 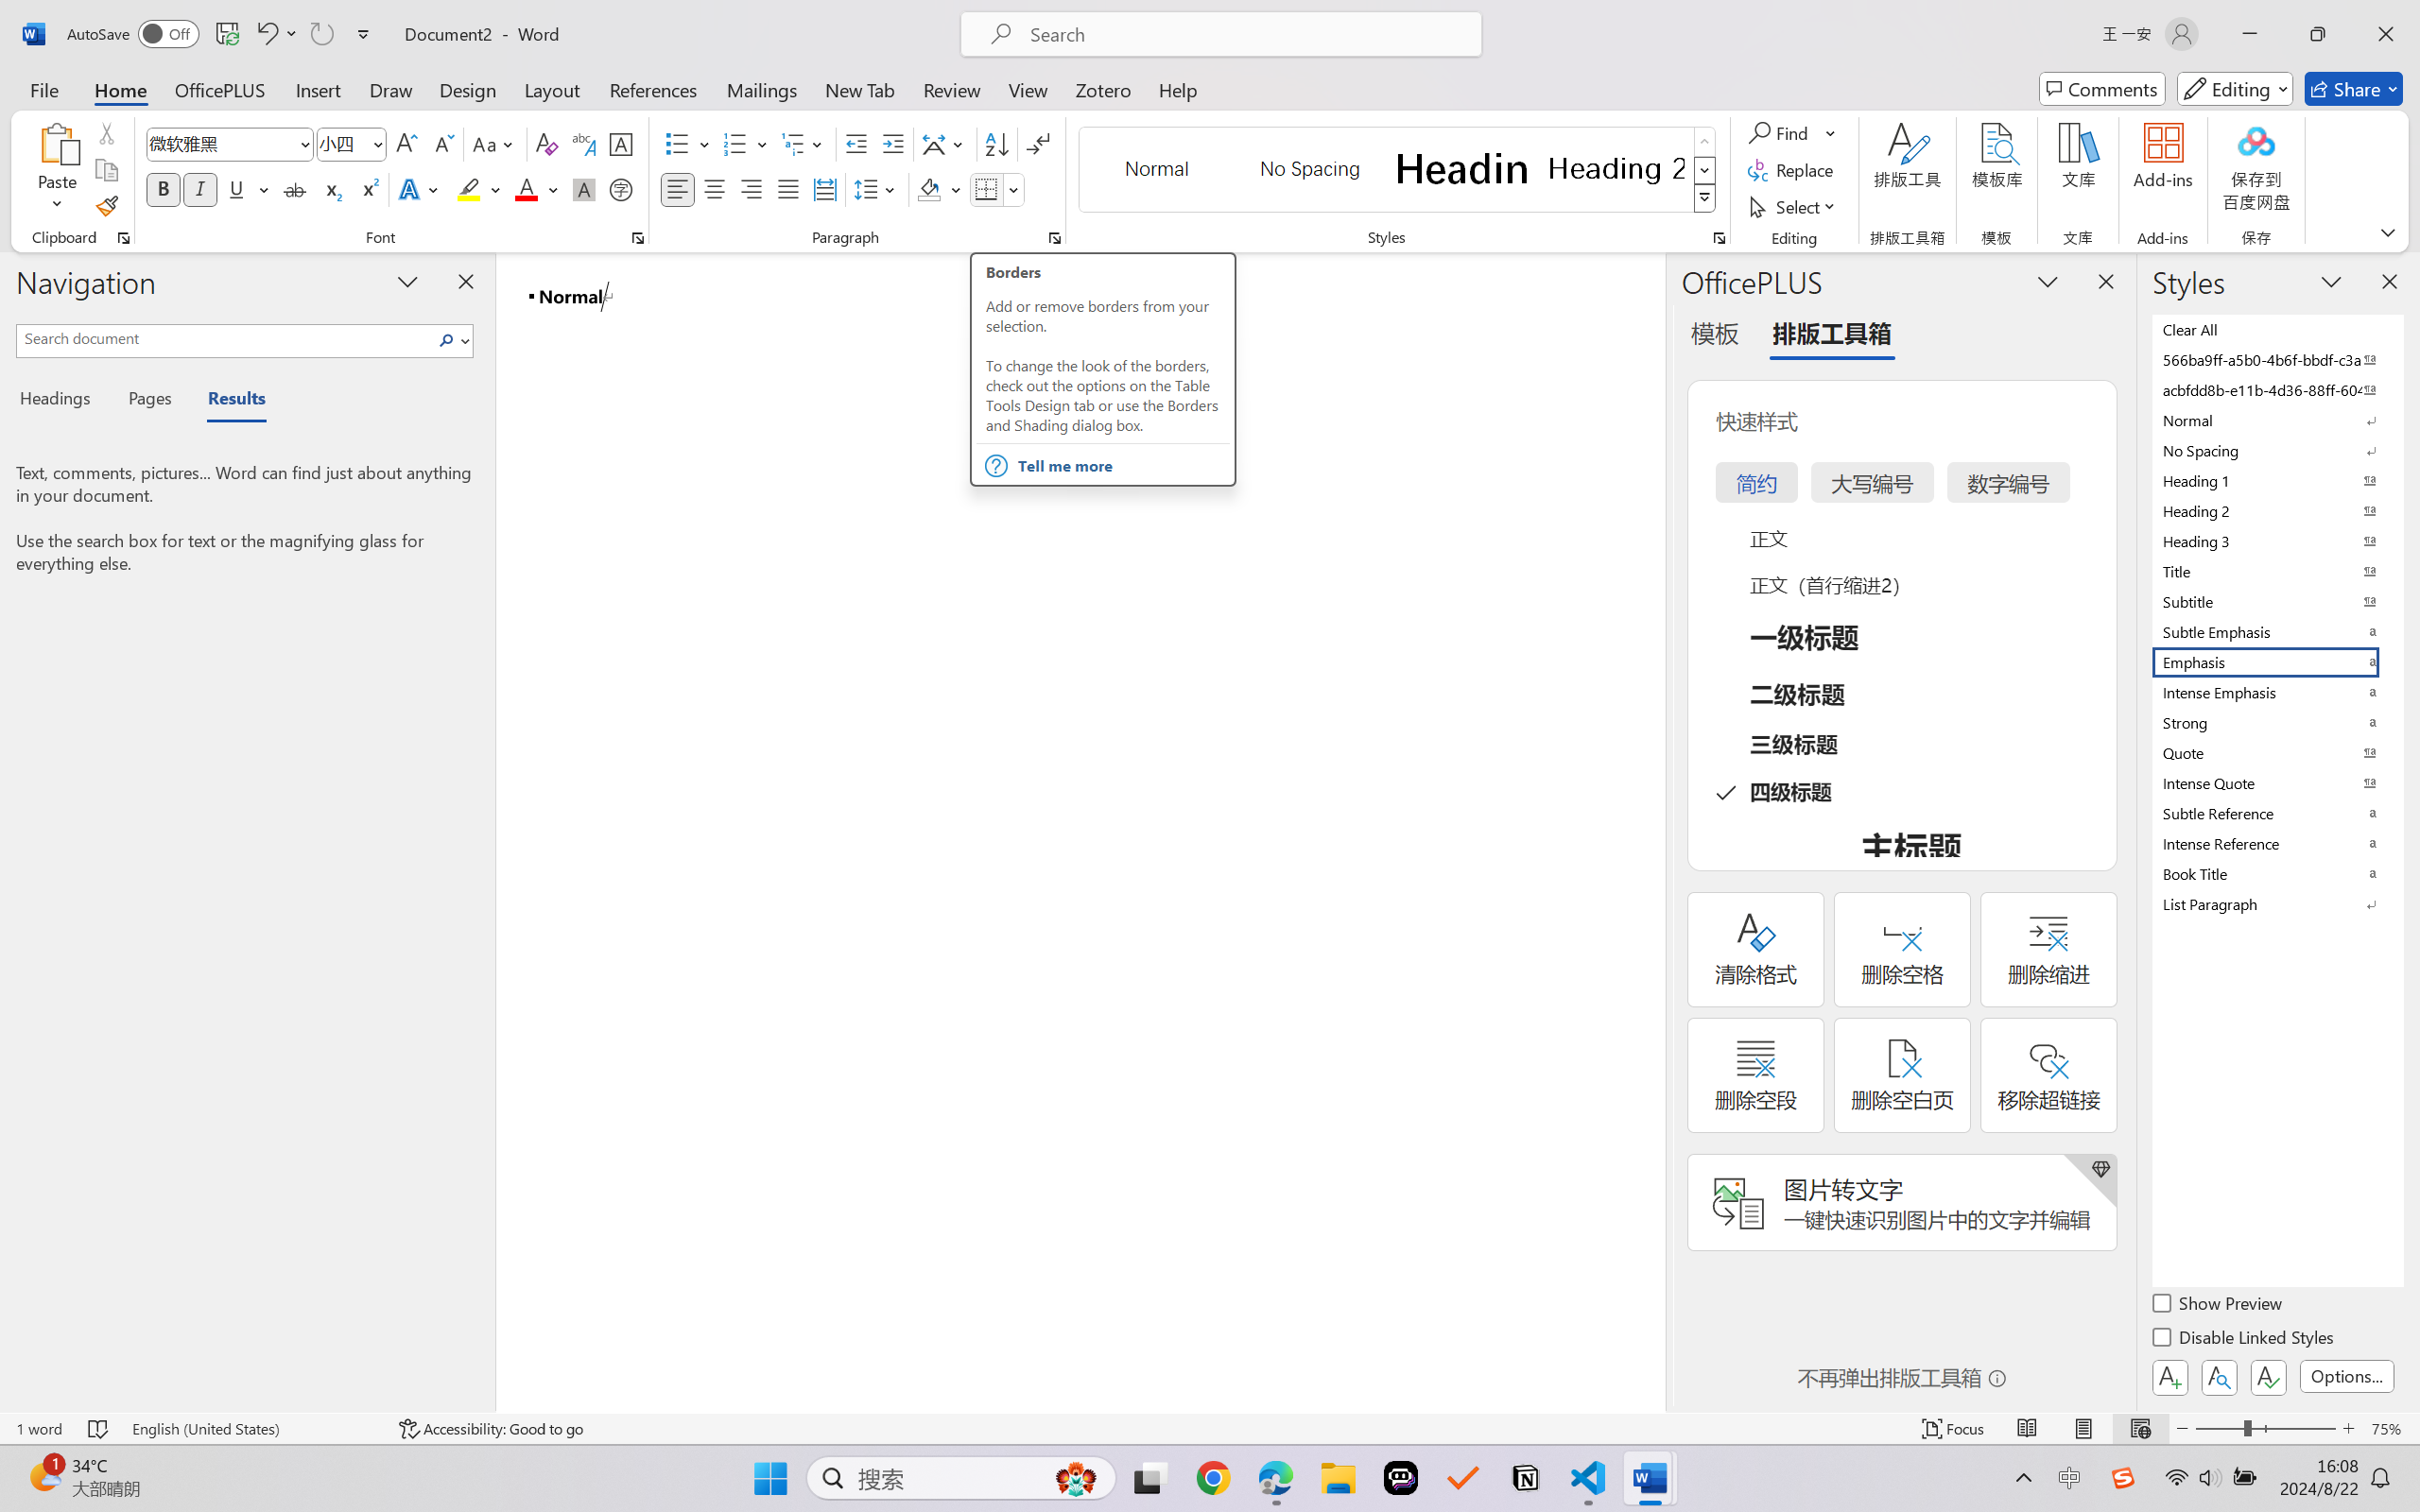 I want to click on Microsoft search, so click(x=1246, y=34).